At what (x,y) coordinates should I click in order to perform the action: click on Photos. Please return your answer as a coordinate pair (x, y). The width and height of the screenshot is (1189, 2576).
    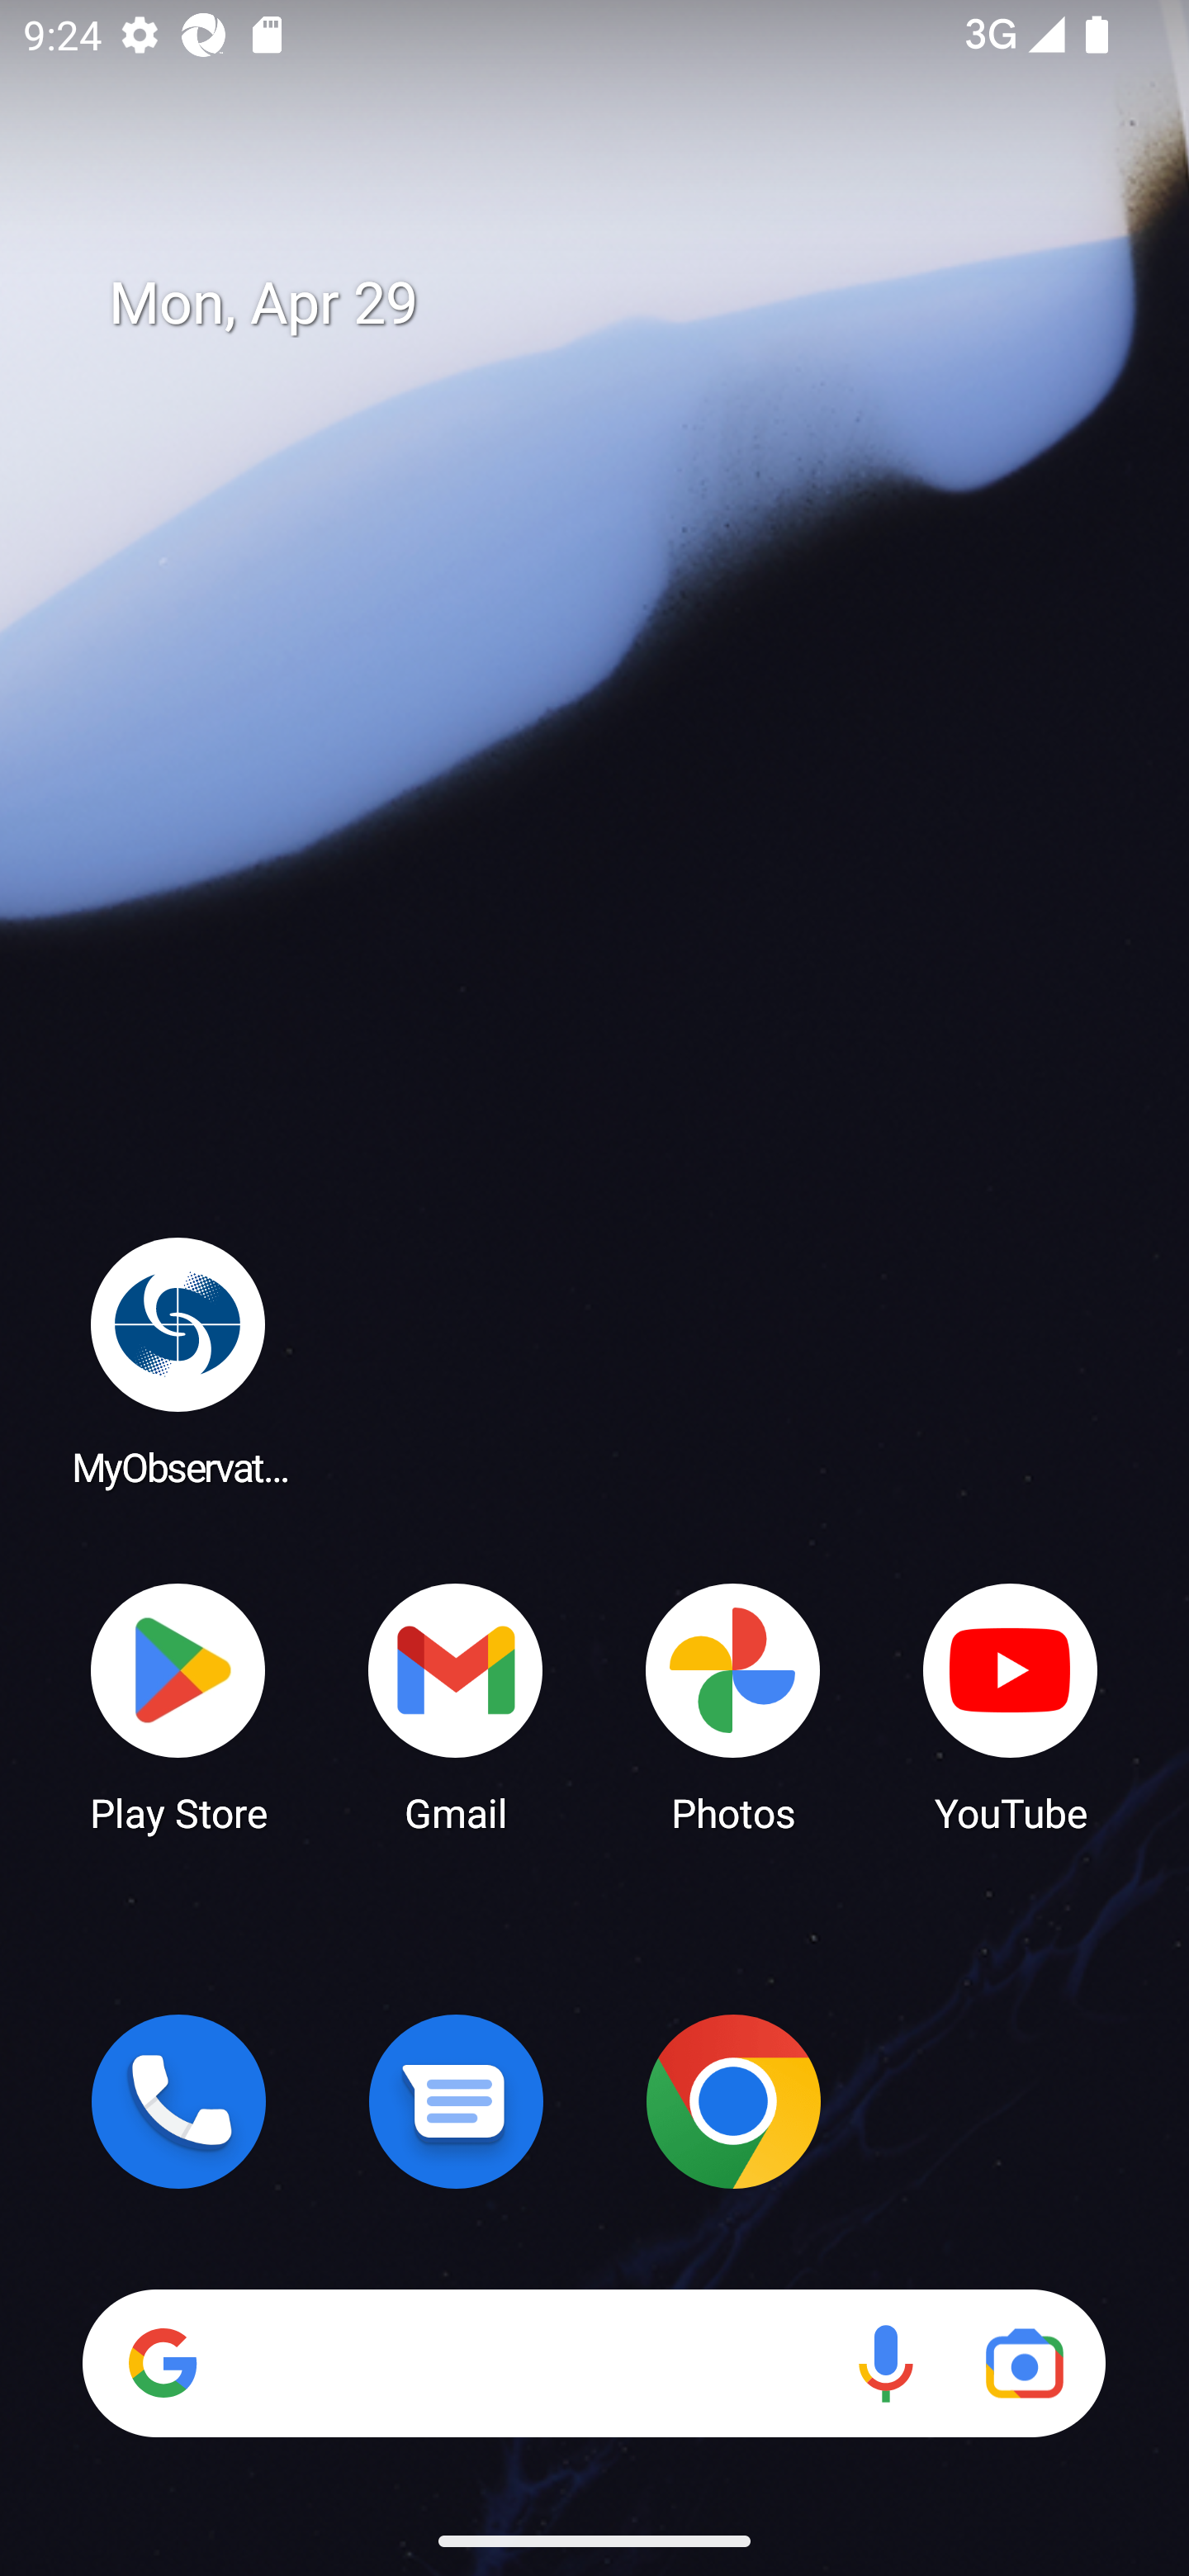
    Looking at the image, I should click on (733, 1706).